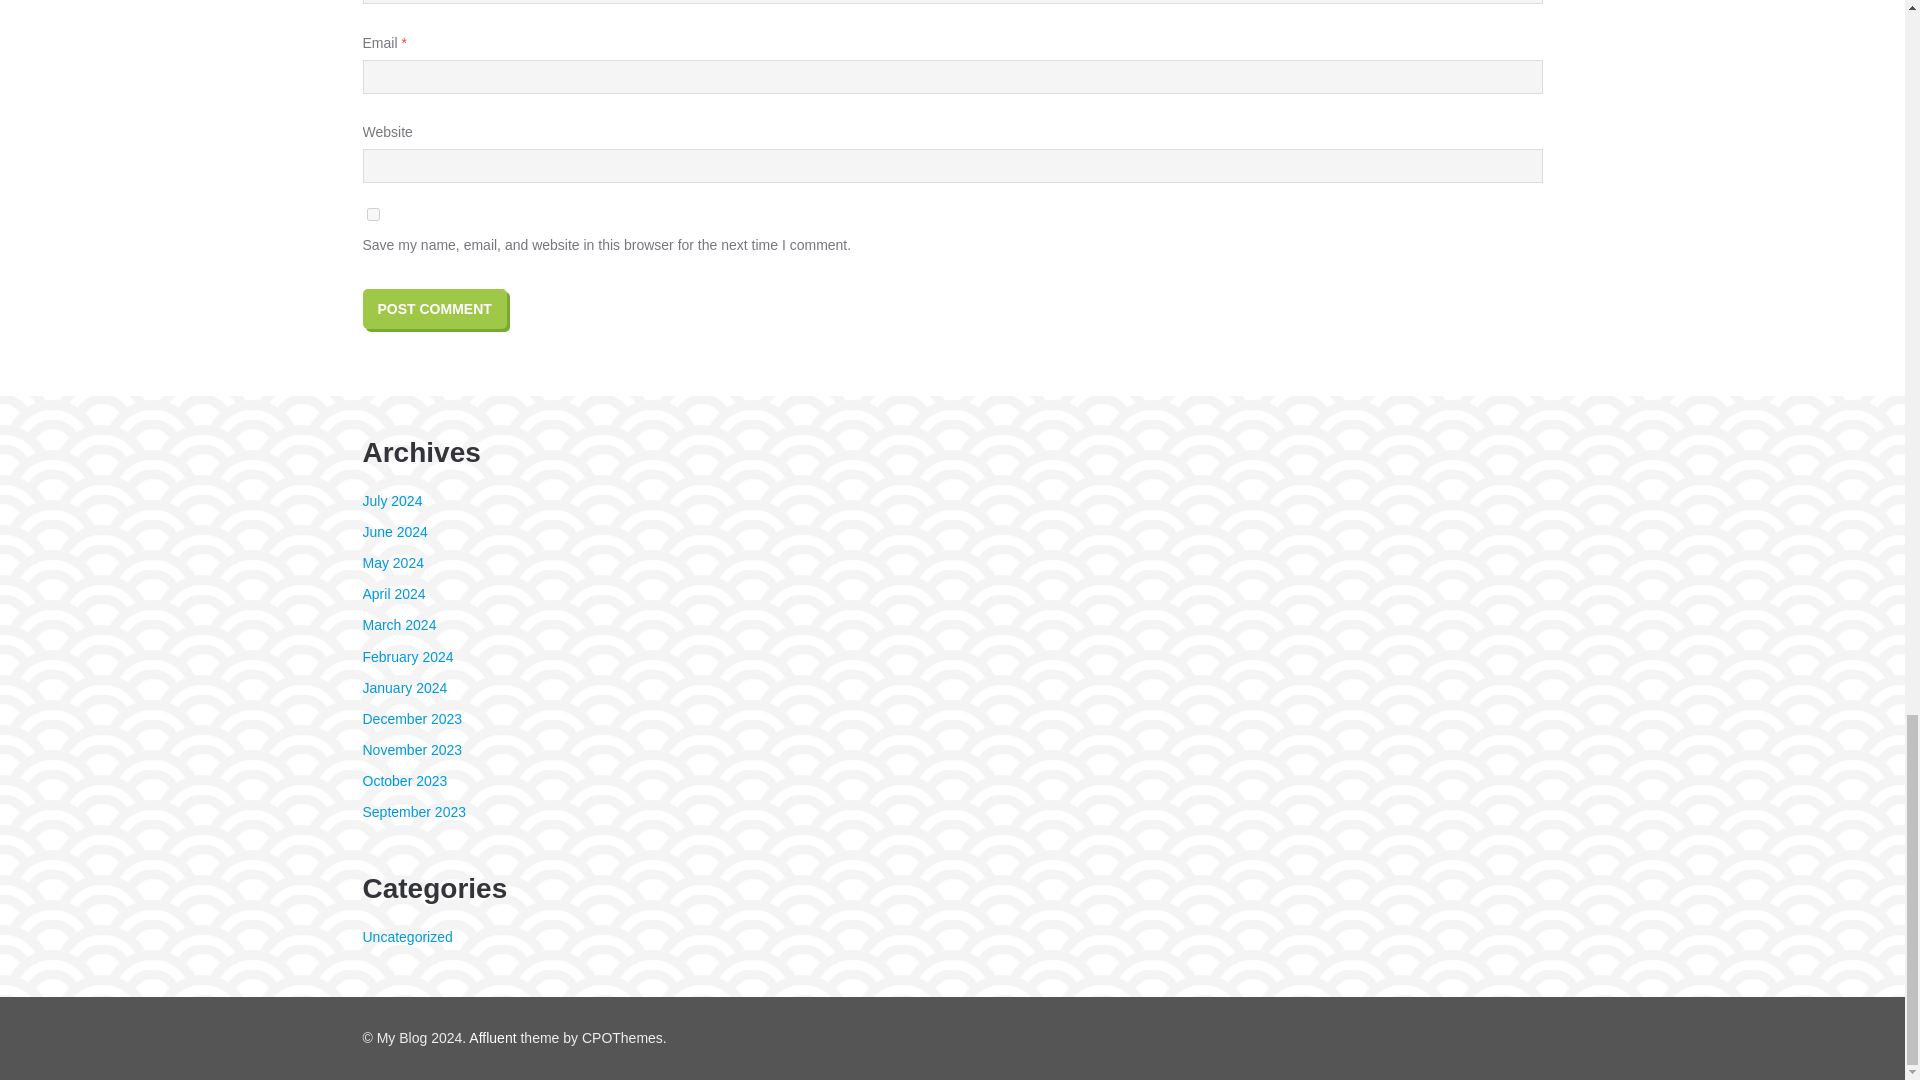 The image size is (1920, 1080). What do you see at coordinates (398, 624) in the screenshot?
I see `March 2024` at bounding box center [398, 624].